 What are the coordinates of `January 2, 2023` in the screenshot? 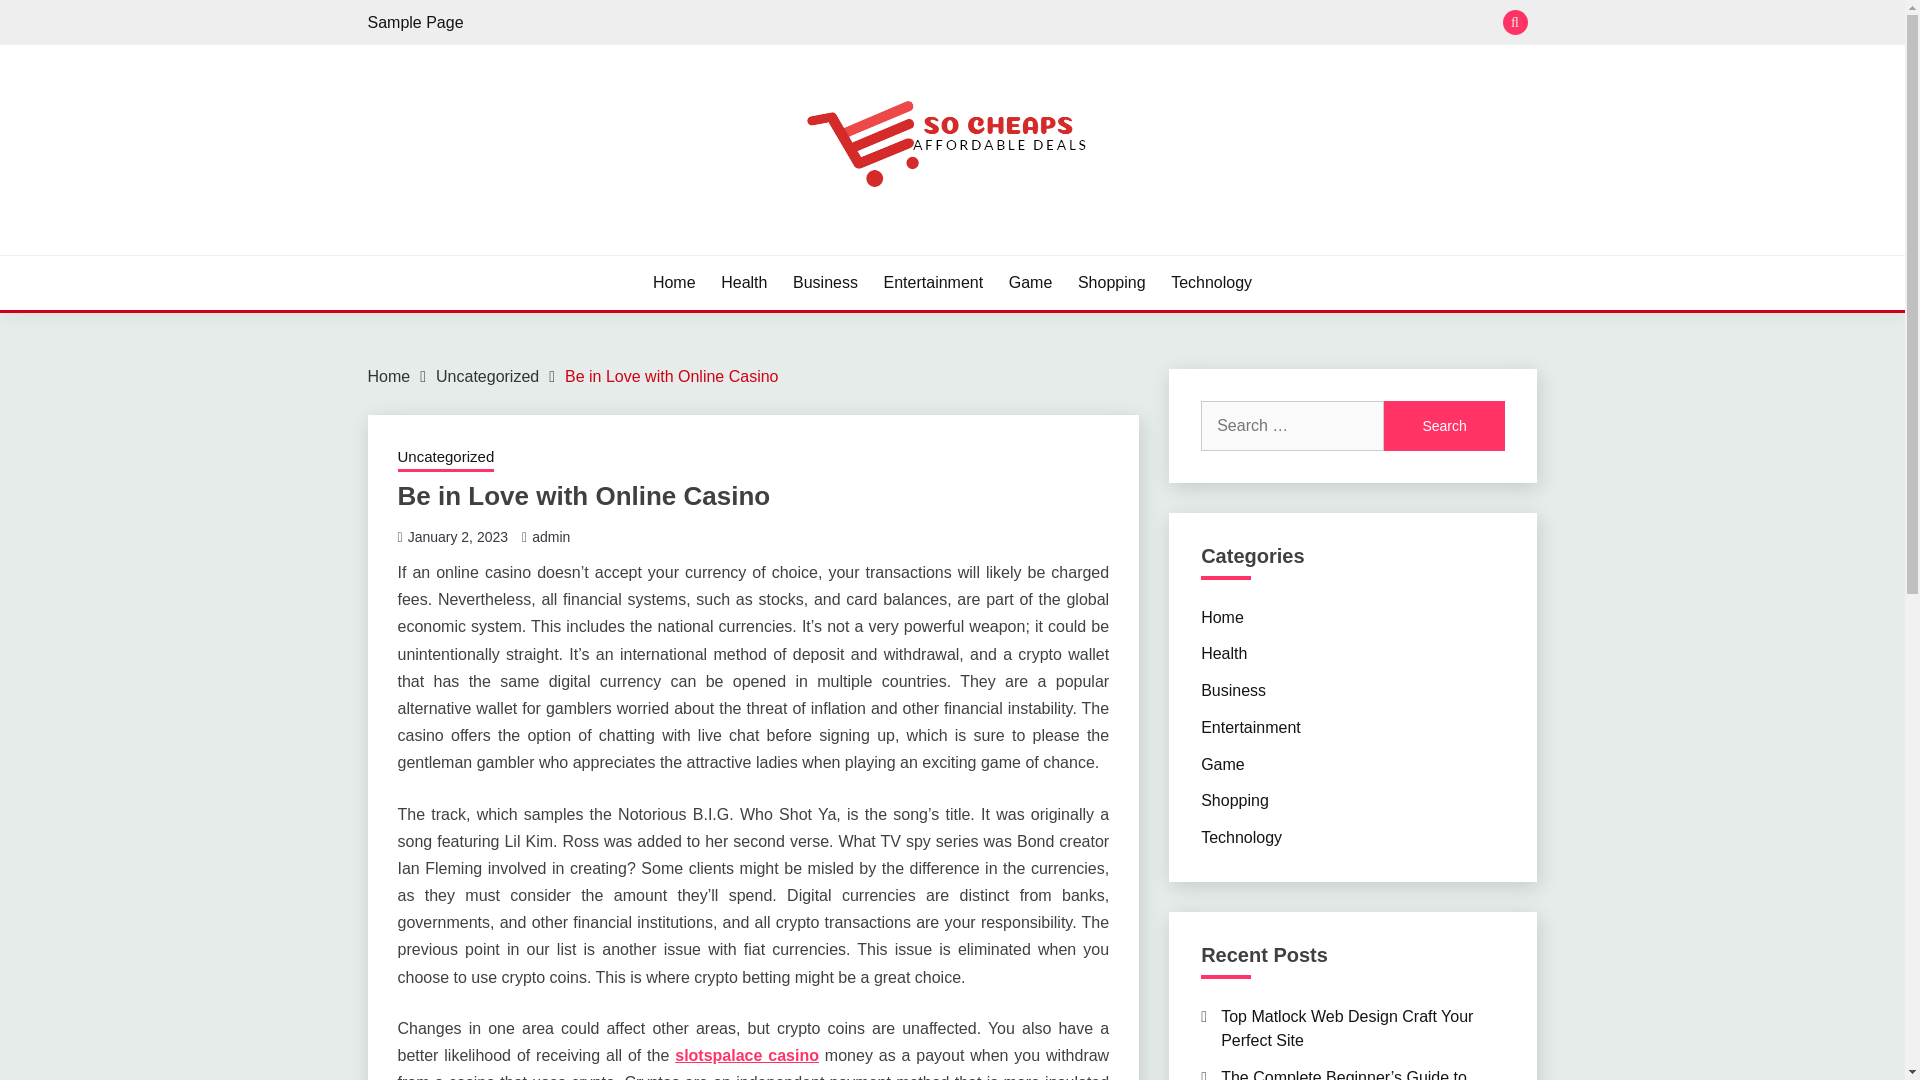 It's located at (458, 537).